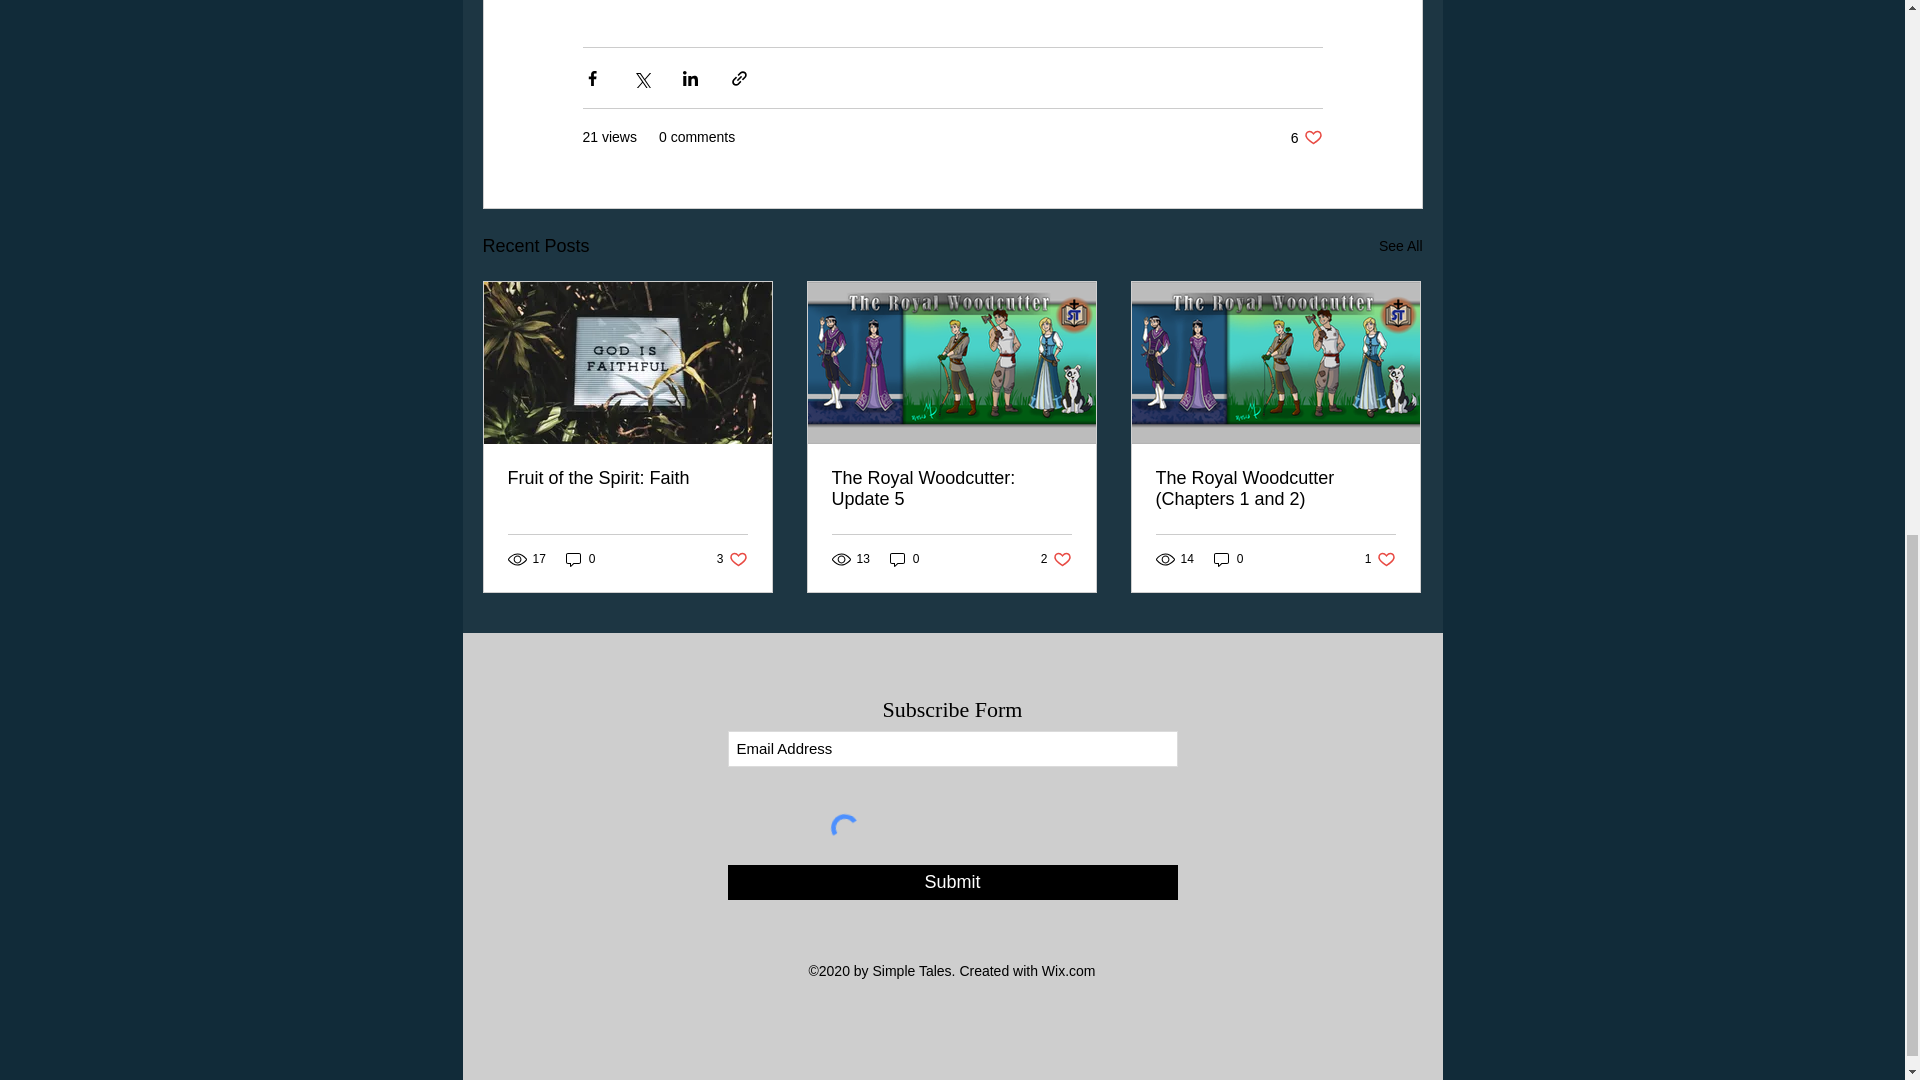 The height and width of the screenshot is (1080, 1920). What do you see at coordinates (1228, 559) in the screenshot?
I see `The Royal Woodcutter: Update 5` at bounding box center [1228, 559].